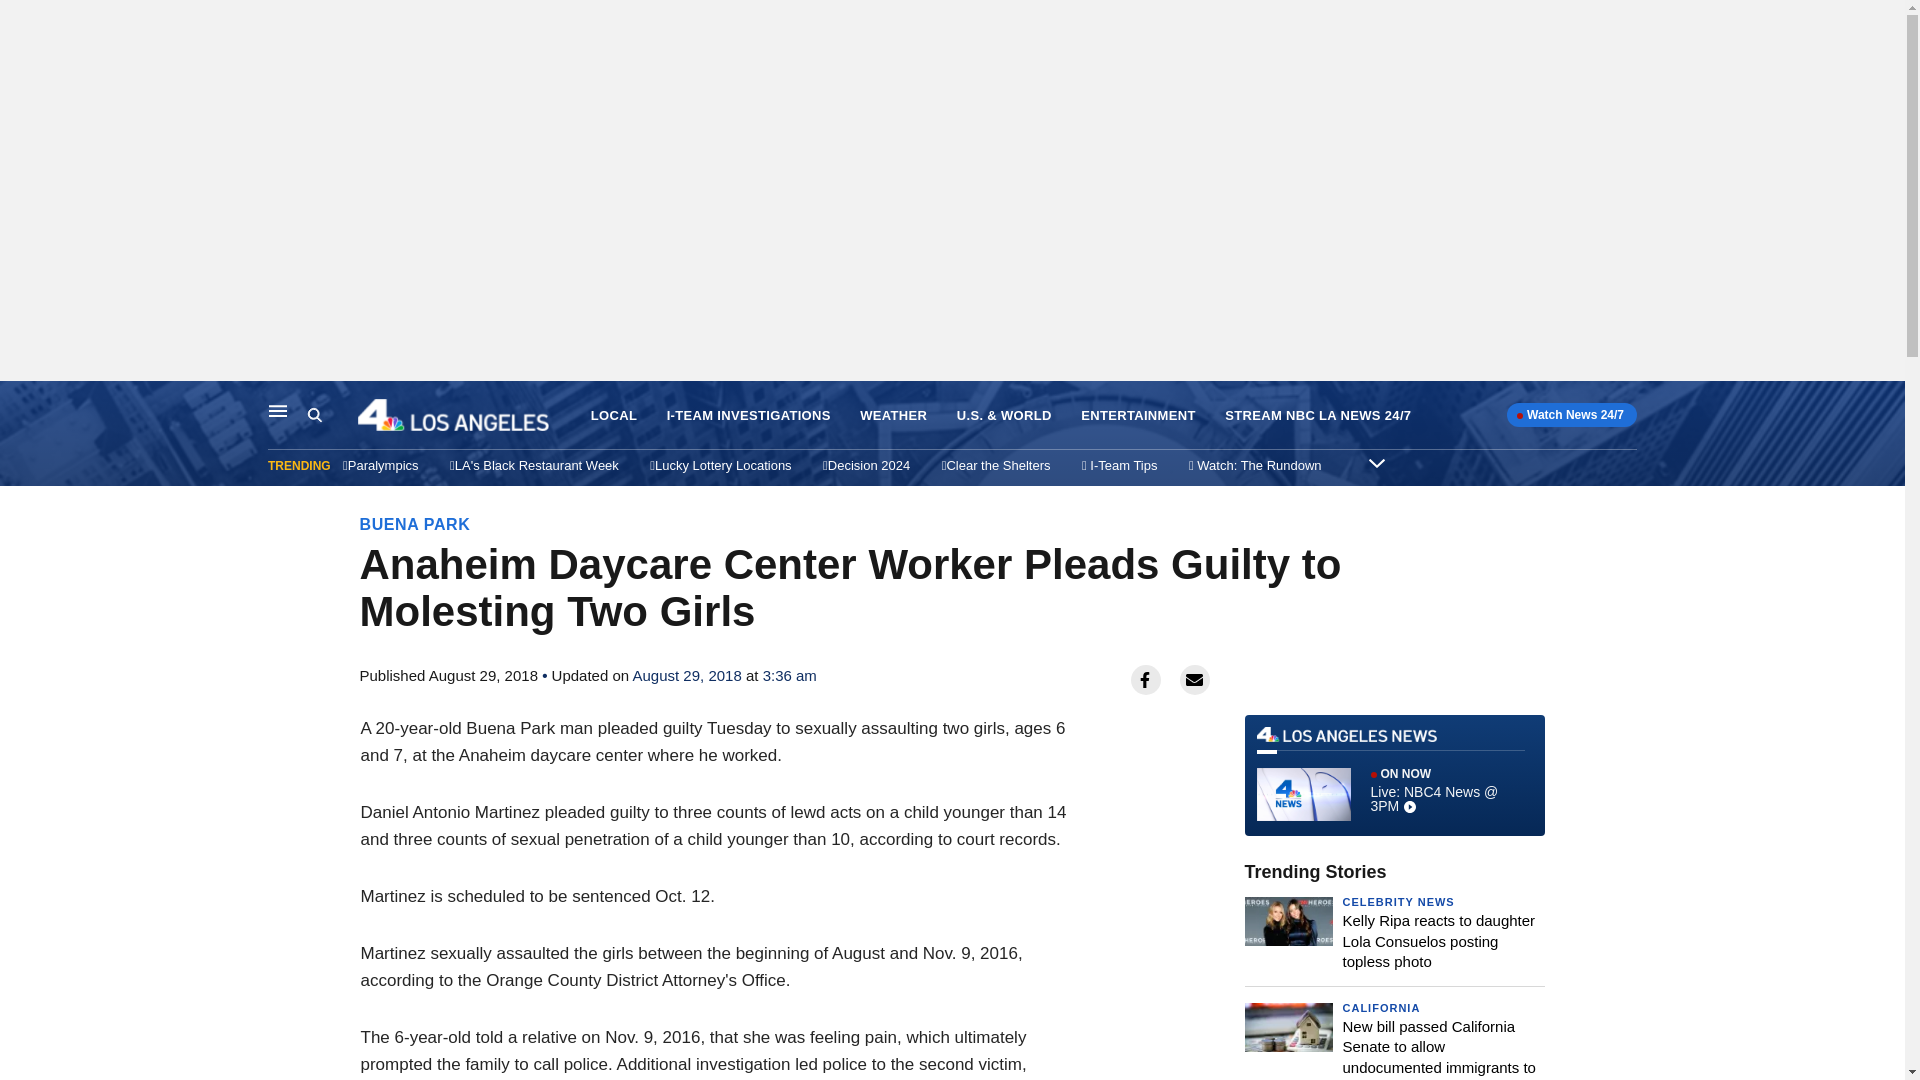 The height and width of the screenshot is (1080, 1920). What do you see at coordinates (21, 402) in the screenshot?
I see `Skip to content` at bounding box center [21, 402].